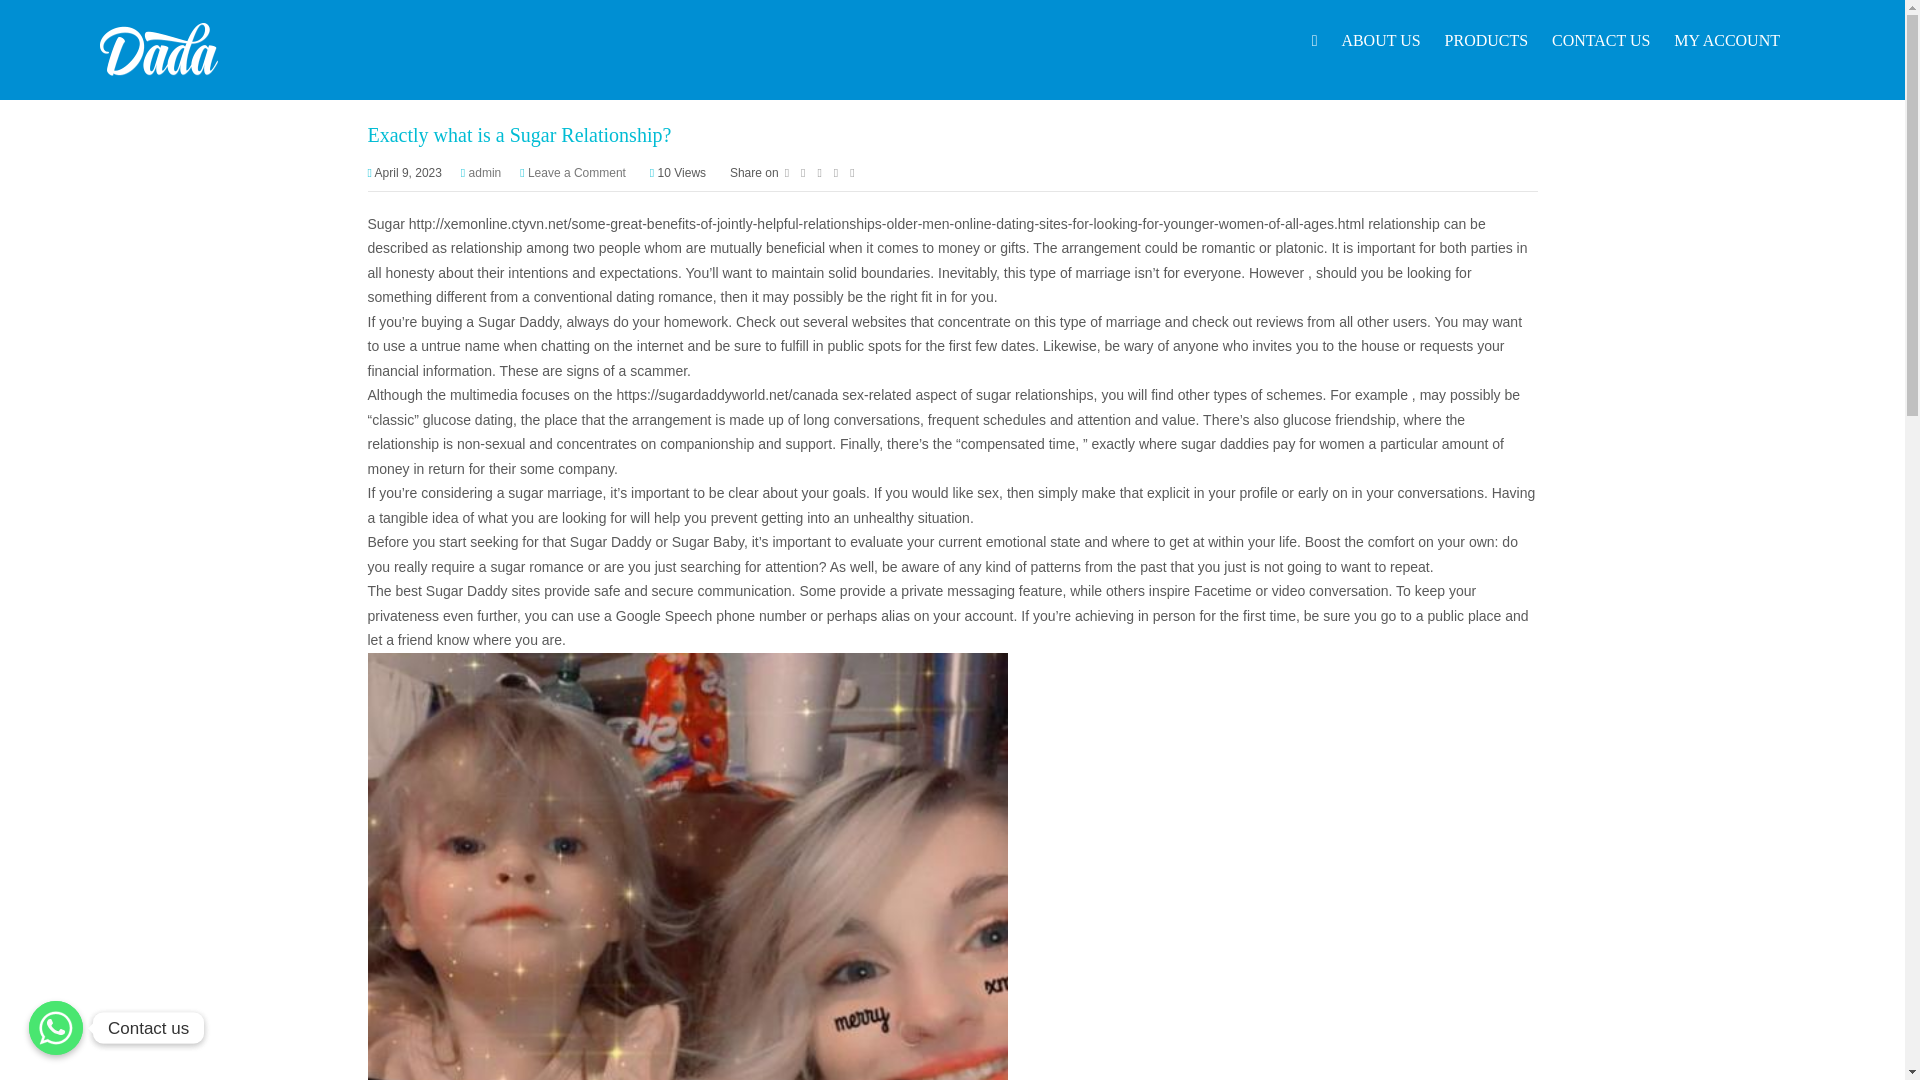  Describe the element at coordinates (1380, 41) in the screenshot. I see `ABOUT US` at that location.